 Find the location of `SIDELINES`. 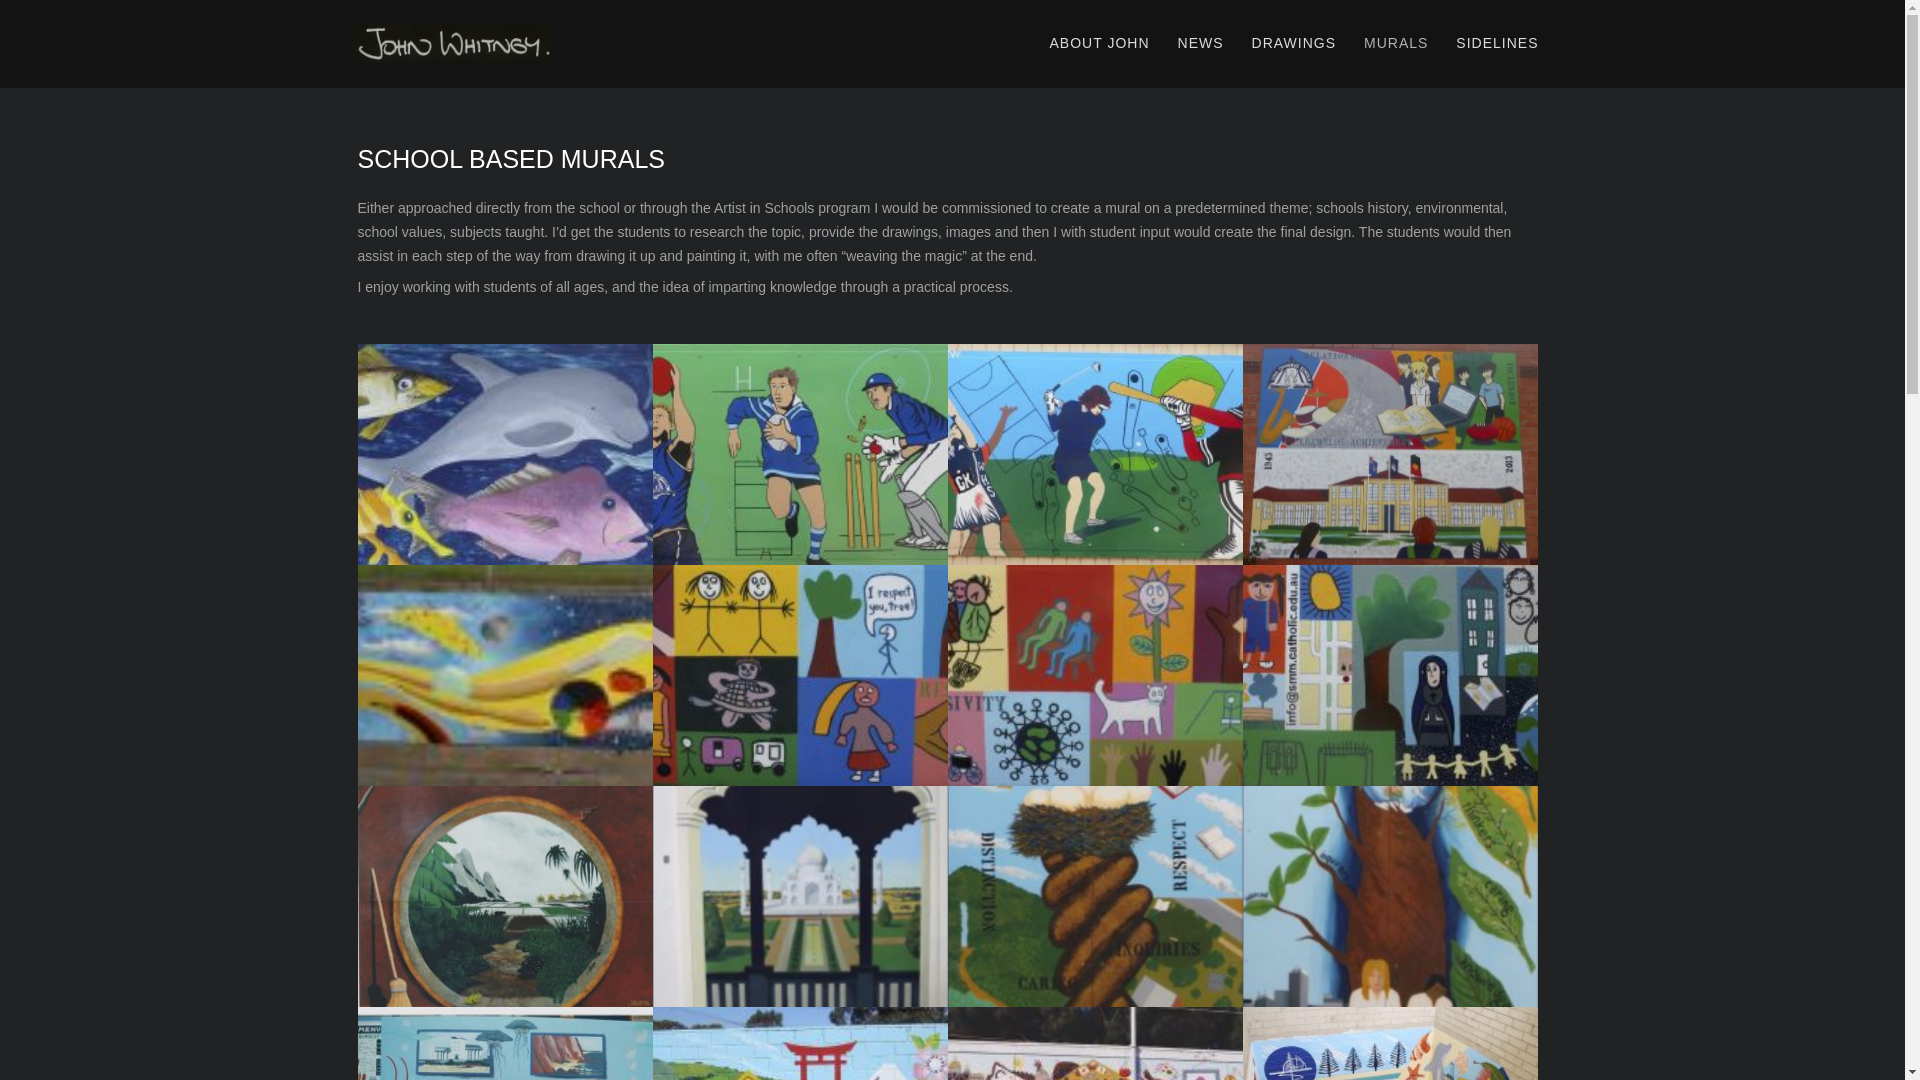

SIDELINES is located at coordinates (1497, 44).